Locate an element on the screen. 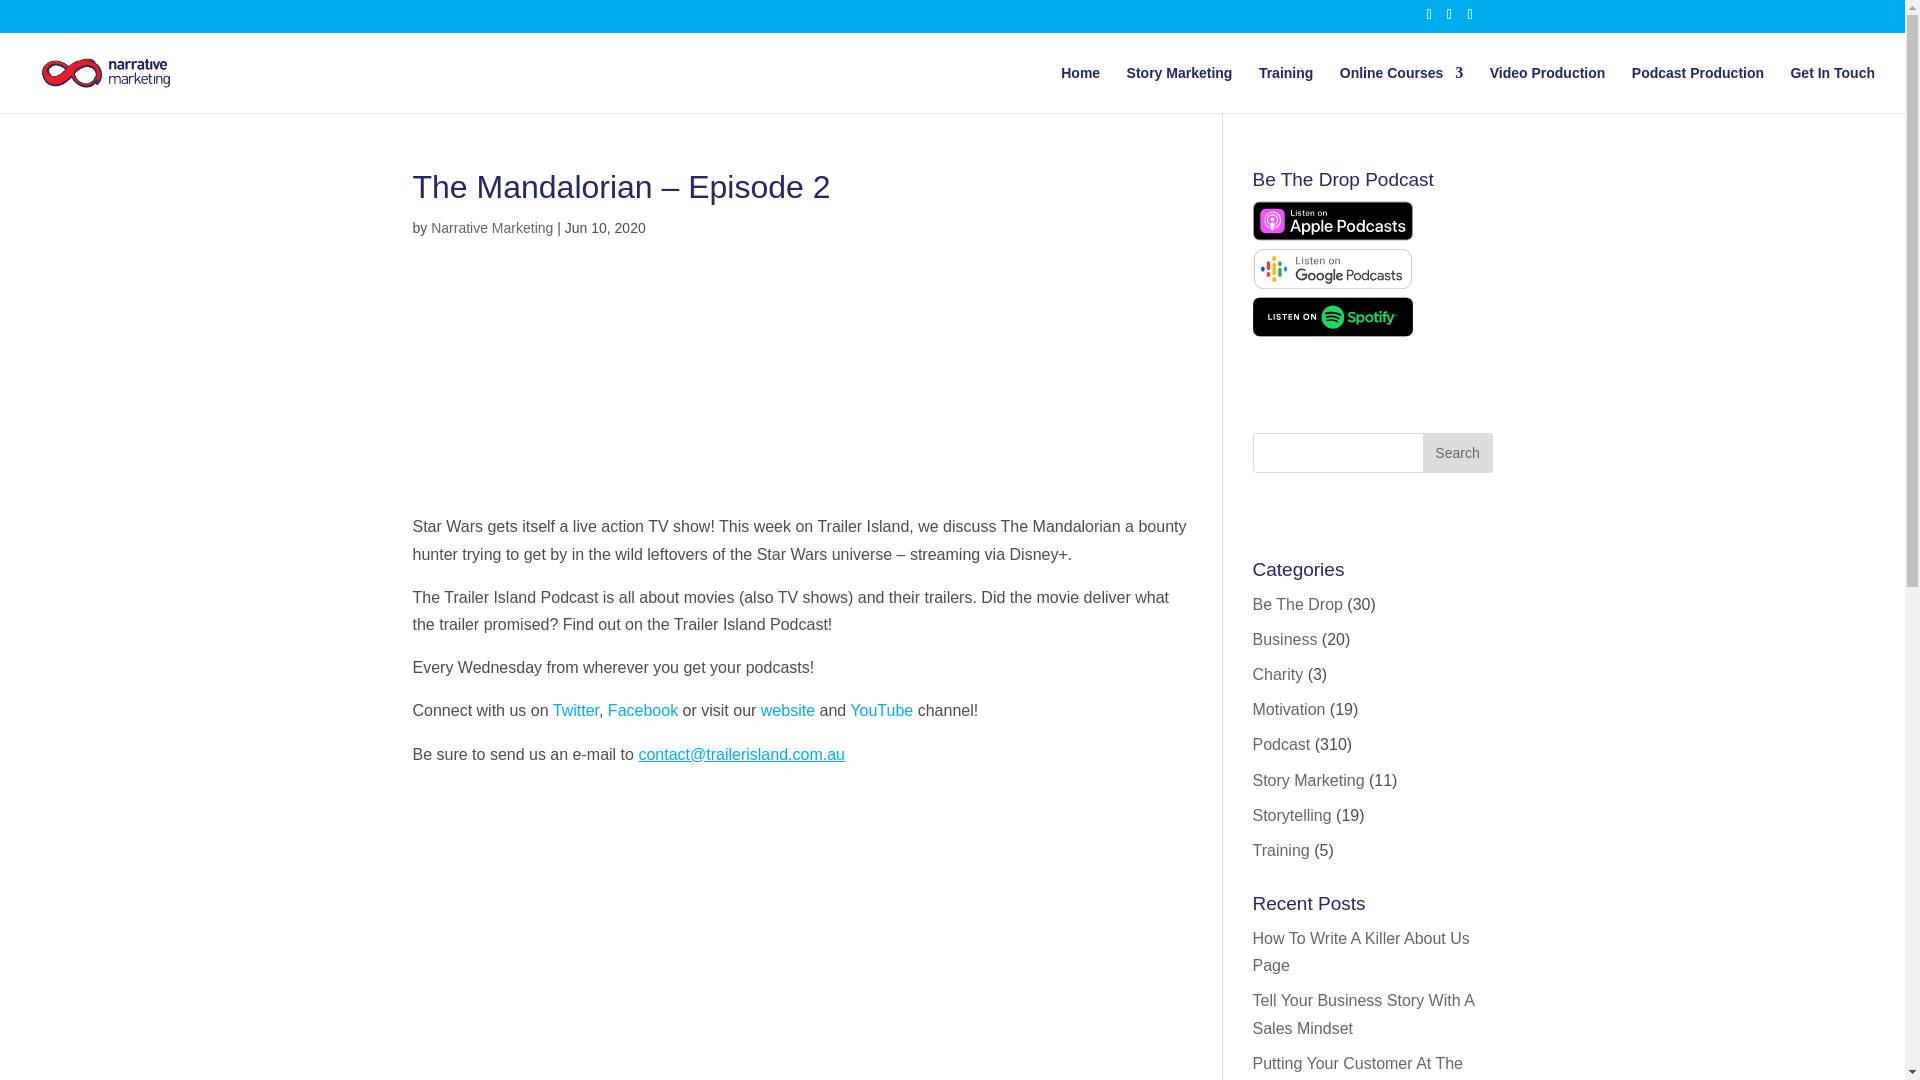 This screenshot has width=1920, height=1080. Search is located at coordinates (1456, 453).